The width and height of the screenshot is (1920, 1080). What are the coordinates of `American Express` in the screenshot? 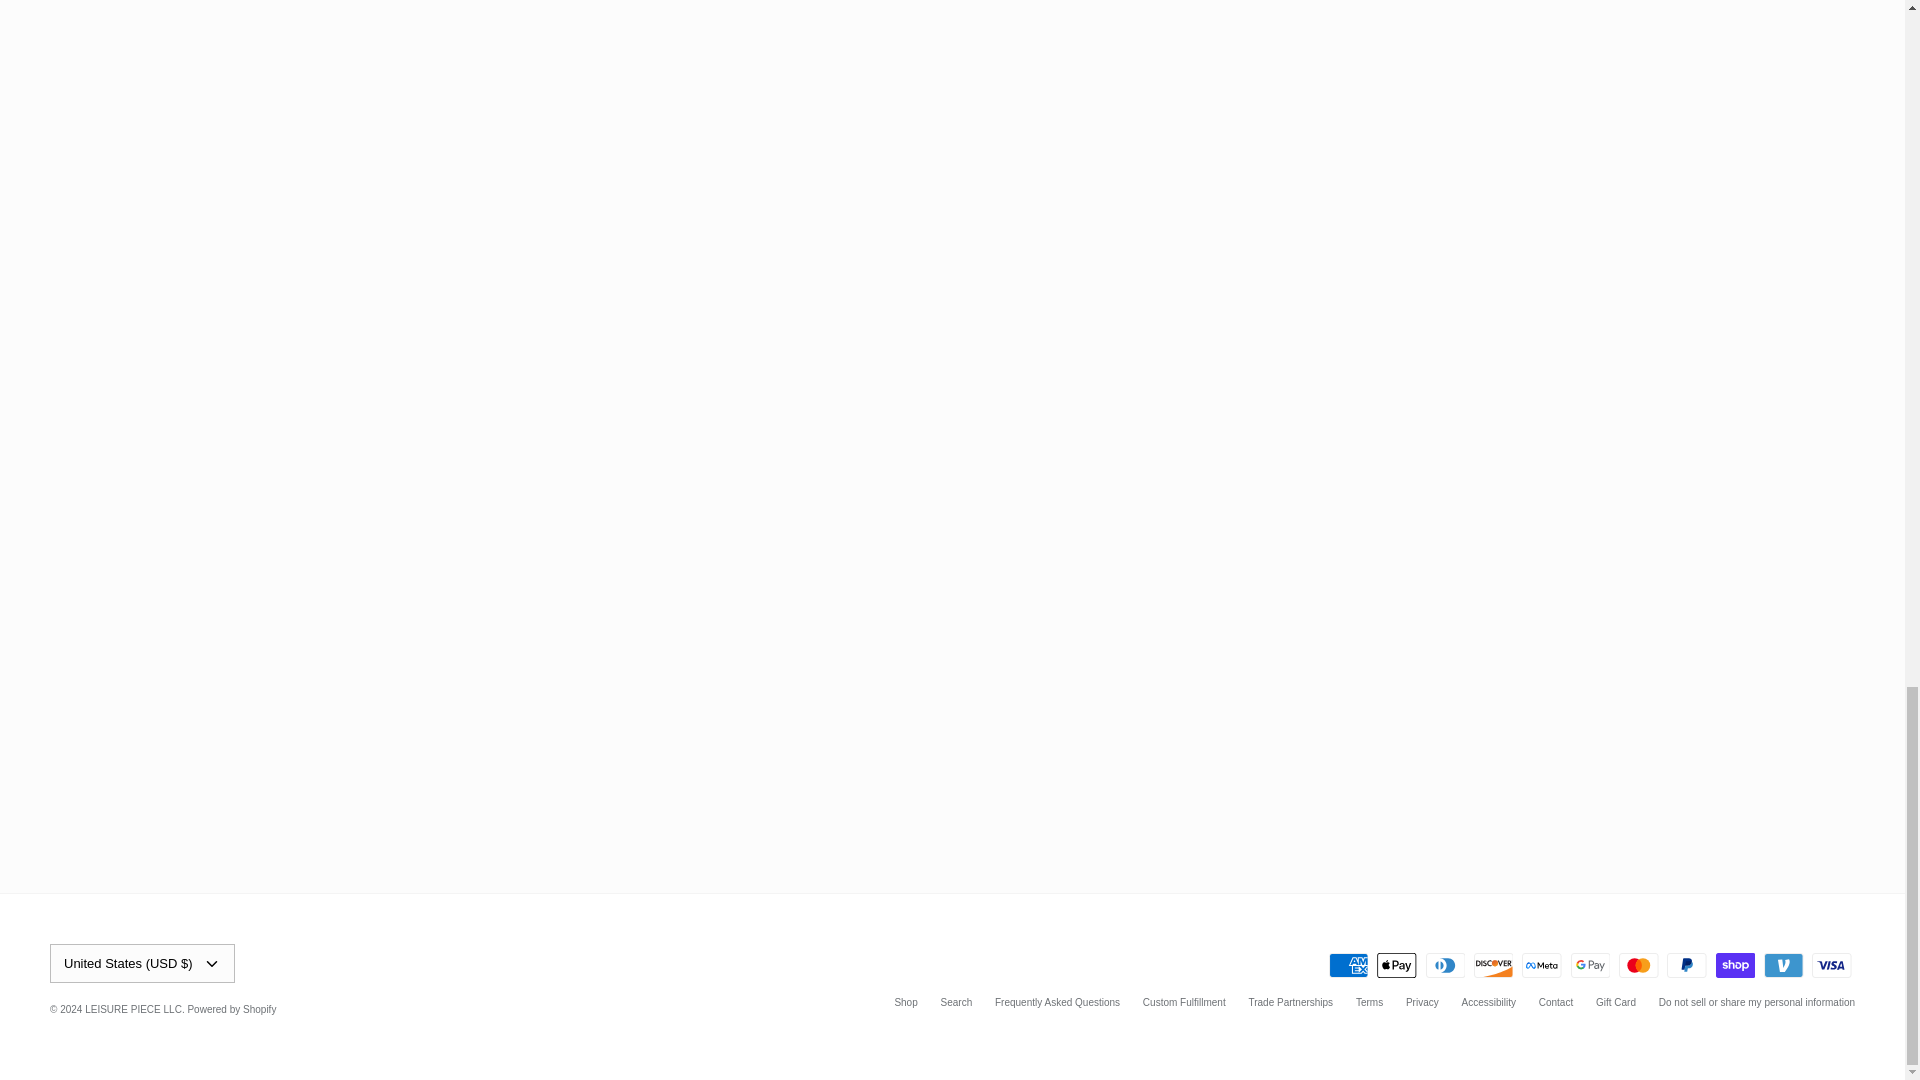 It's located at (1348, 965).